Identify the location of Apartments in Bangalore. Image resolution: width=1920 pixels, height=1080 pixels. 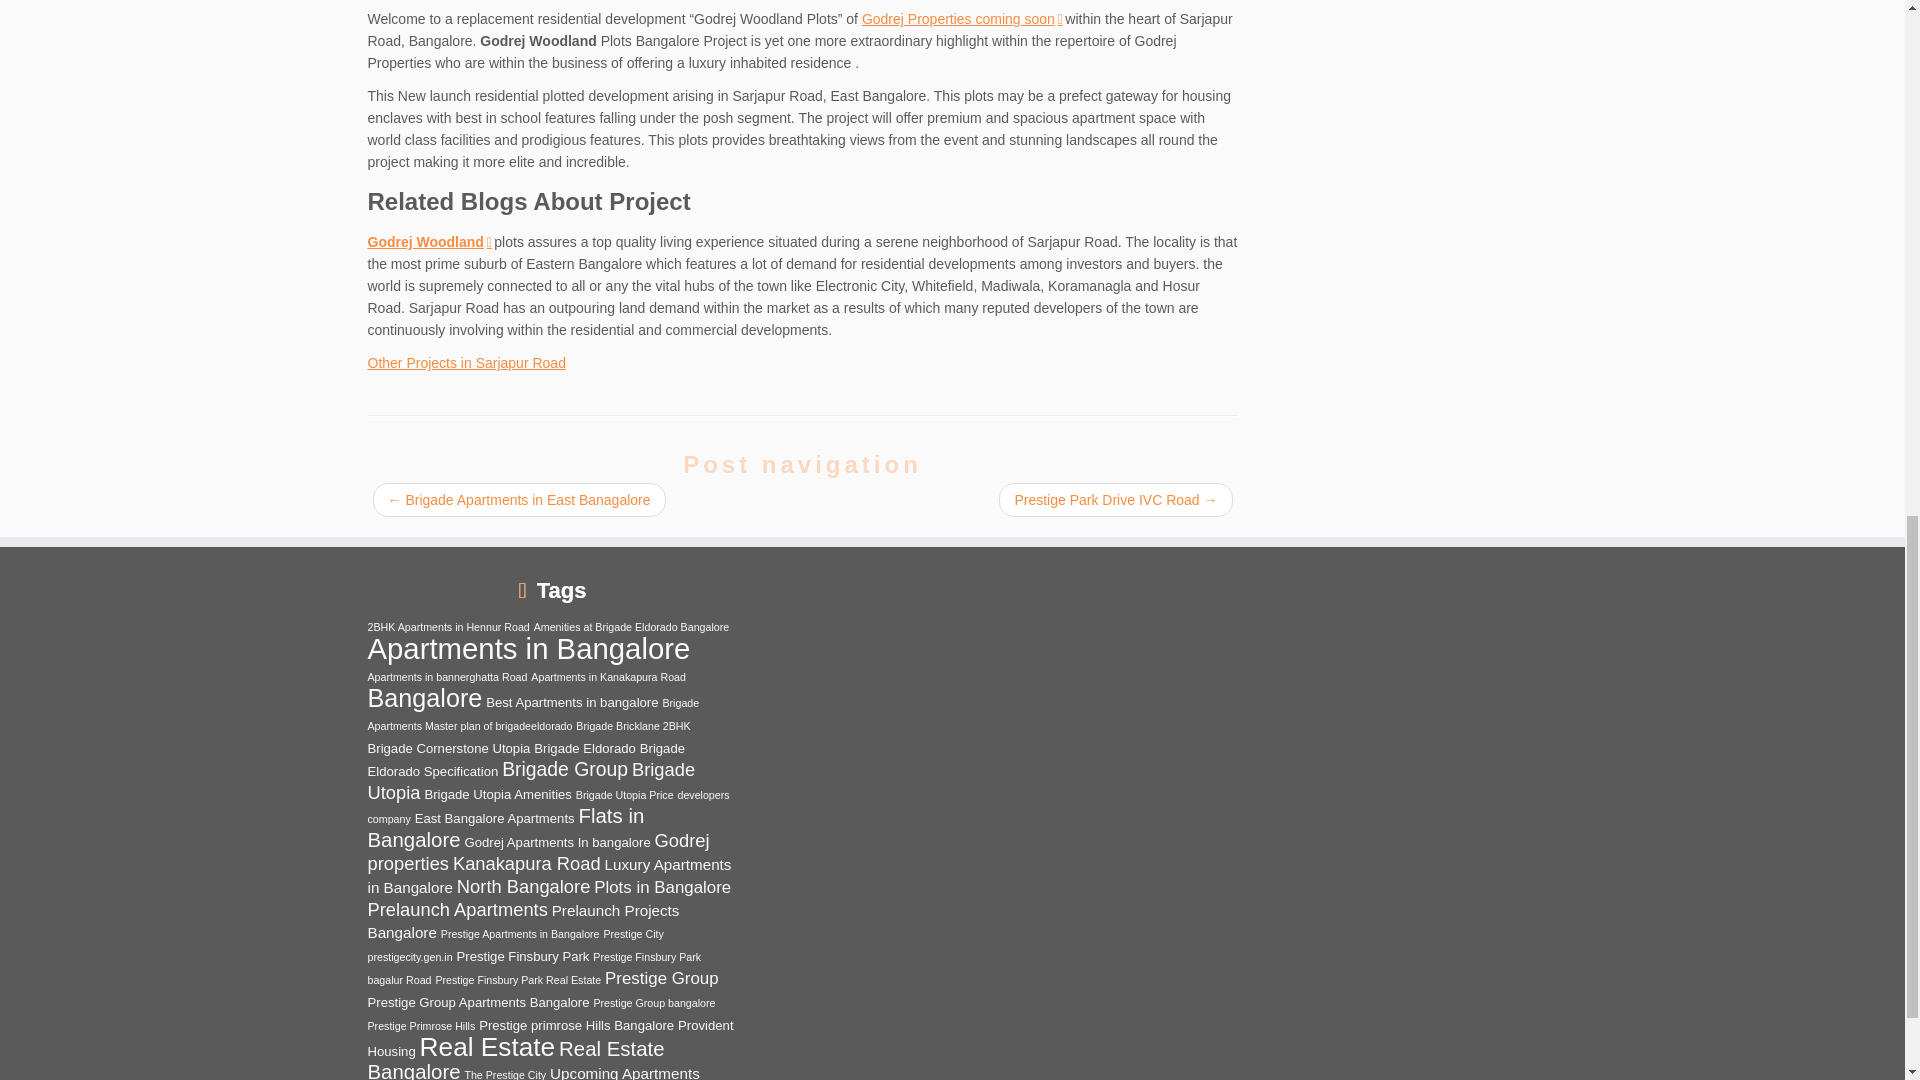
(530, 648).